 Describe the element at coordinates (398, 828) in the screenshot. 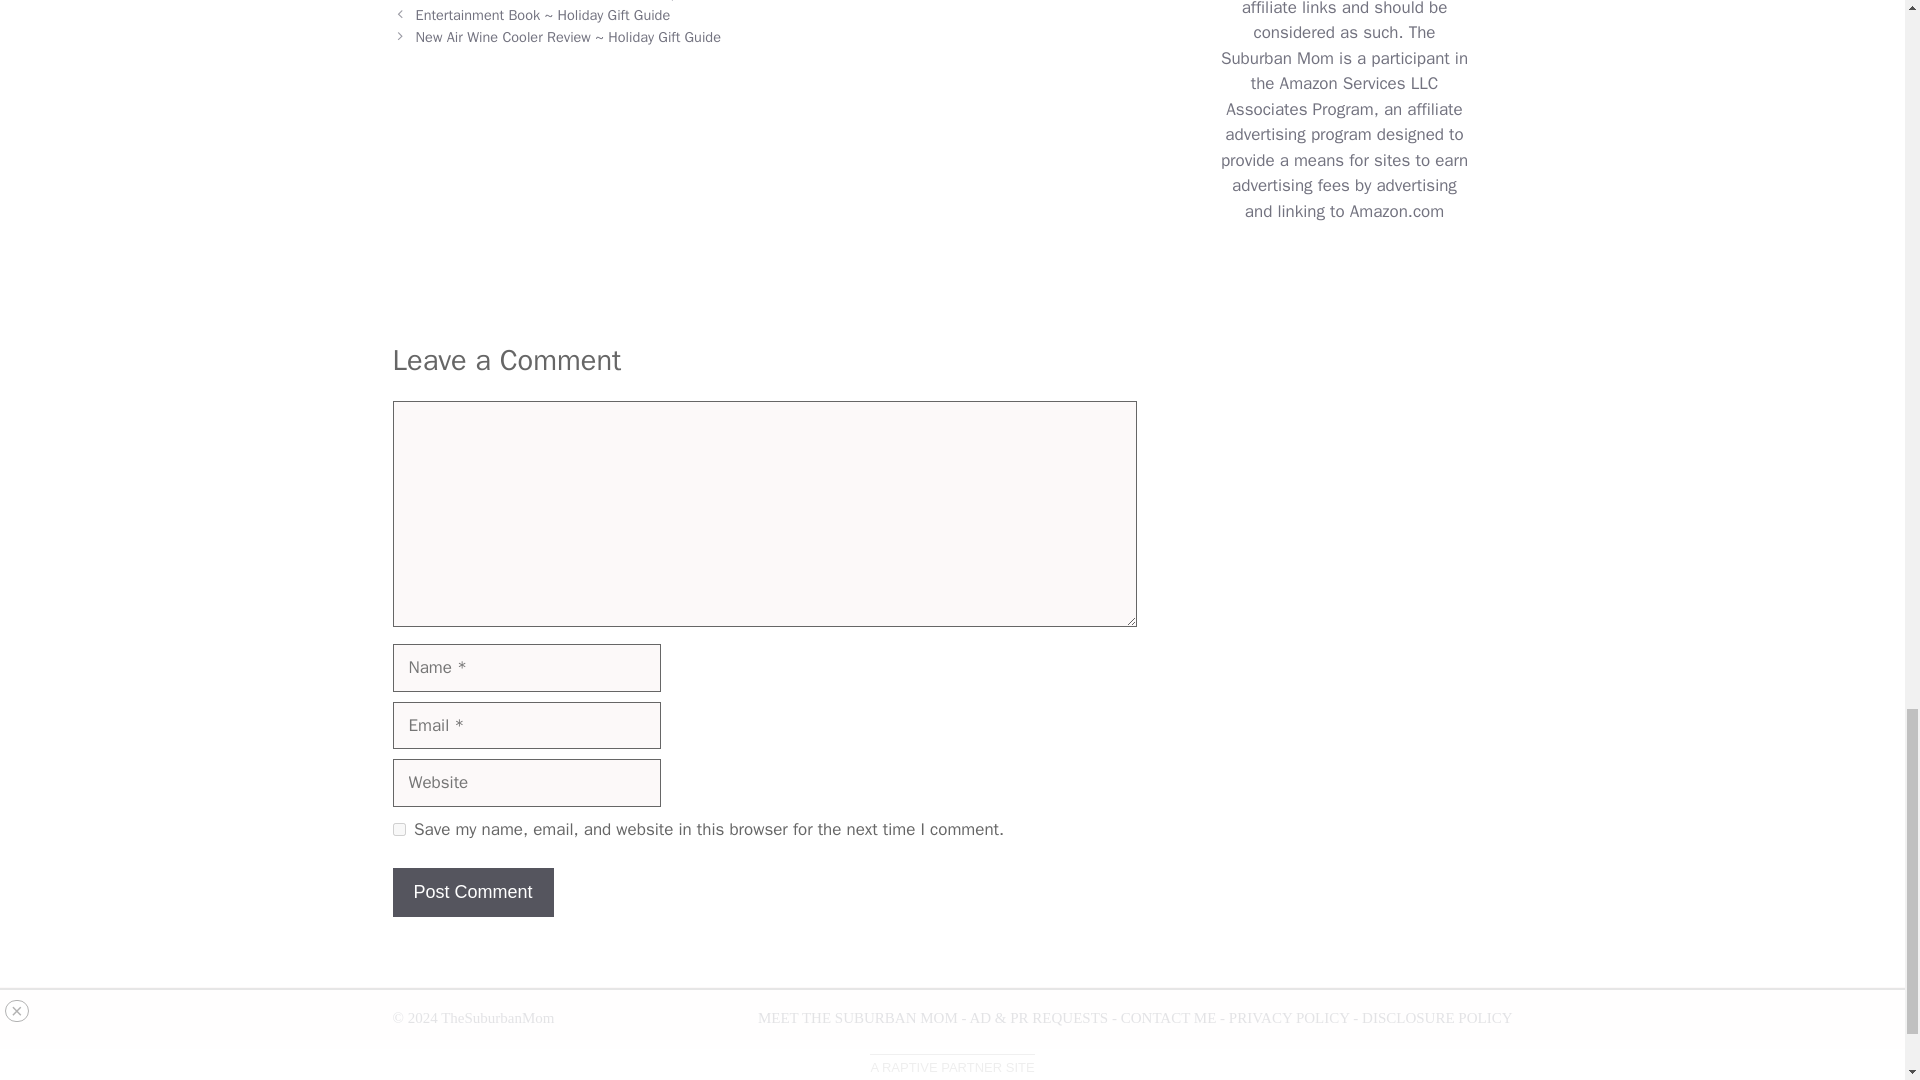

I see `yes` at that location.